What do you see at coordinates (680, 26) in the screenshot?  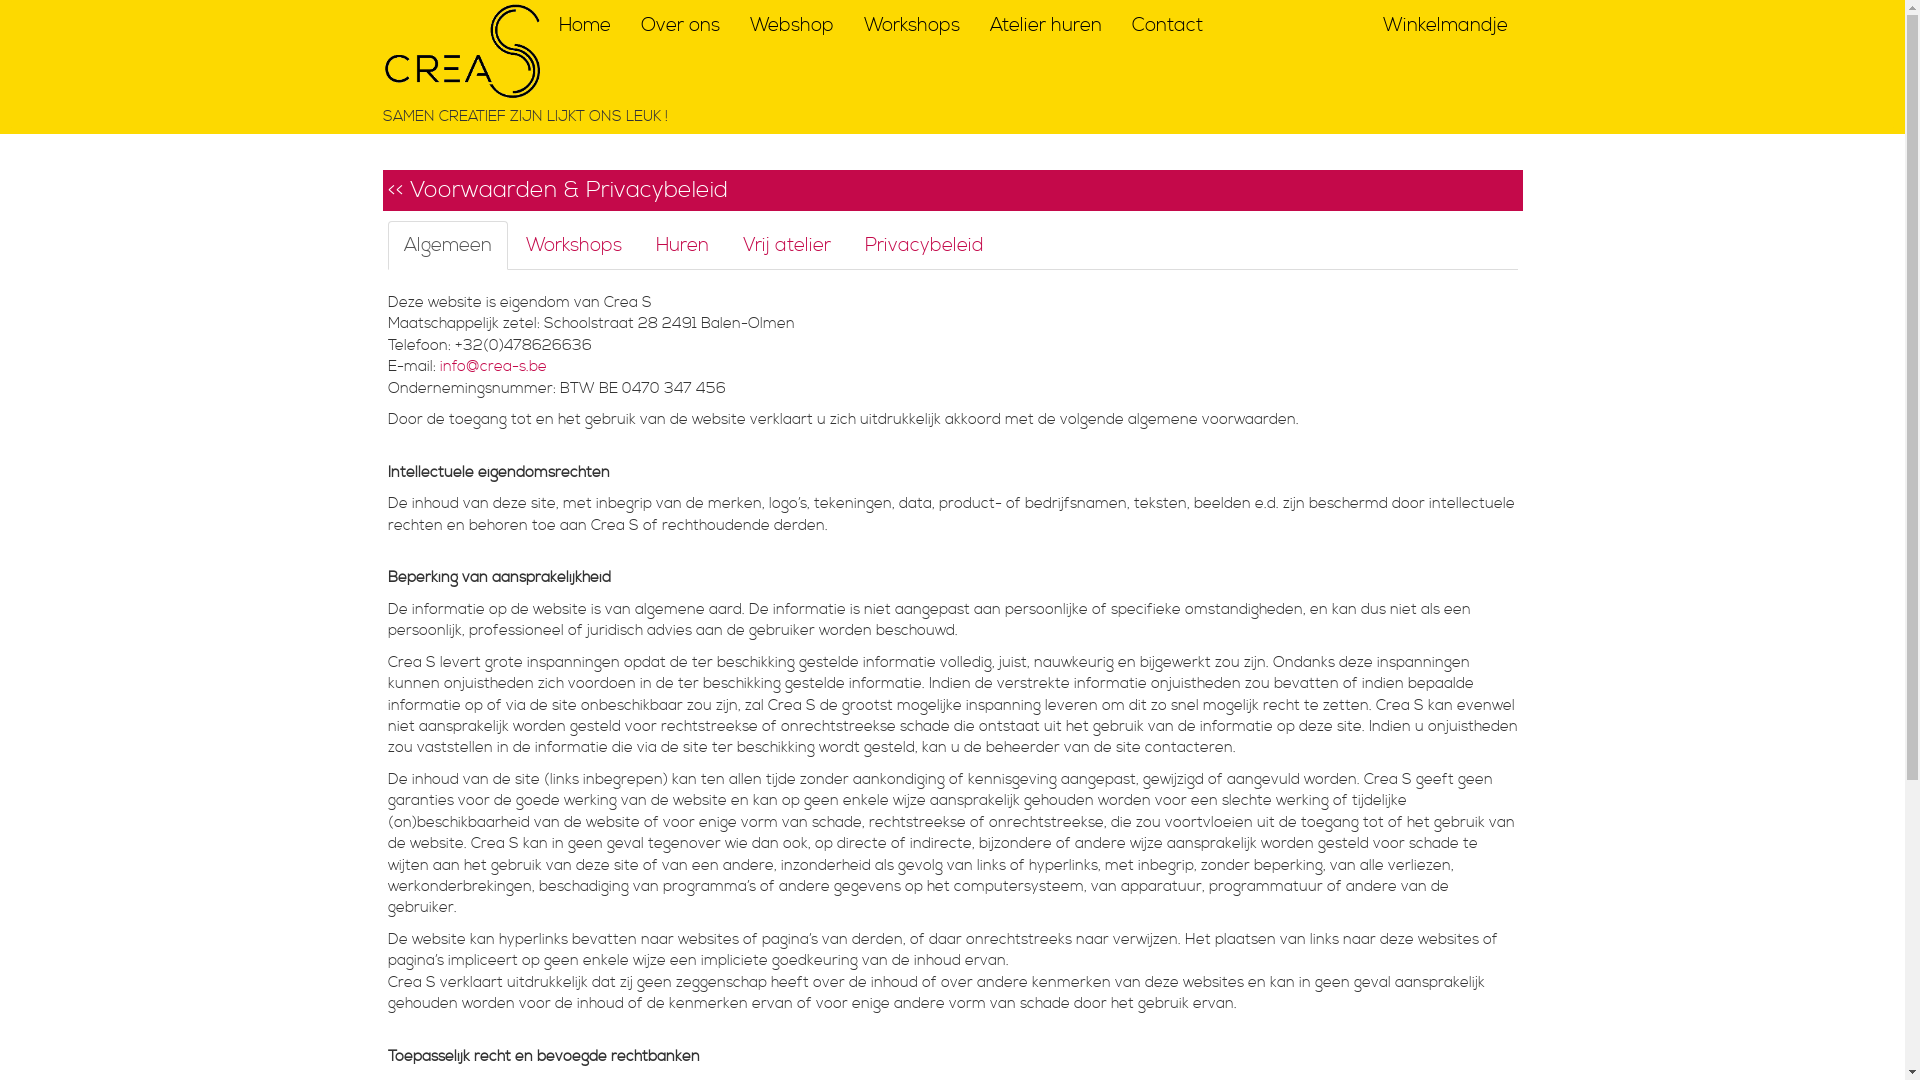 I see `Over ons` at bounding box center [680, 26].